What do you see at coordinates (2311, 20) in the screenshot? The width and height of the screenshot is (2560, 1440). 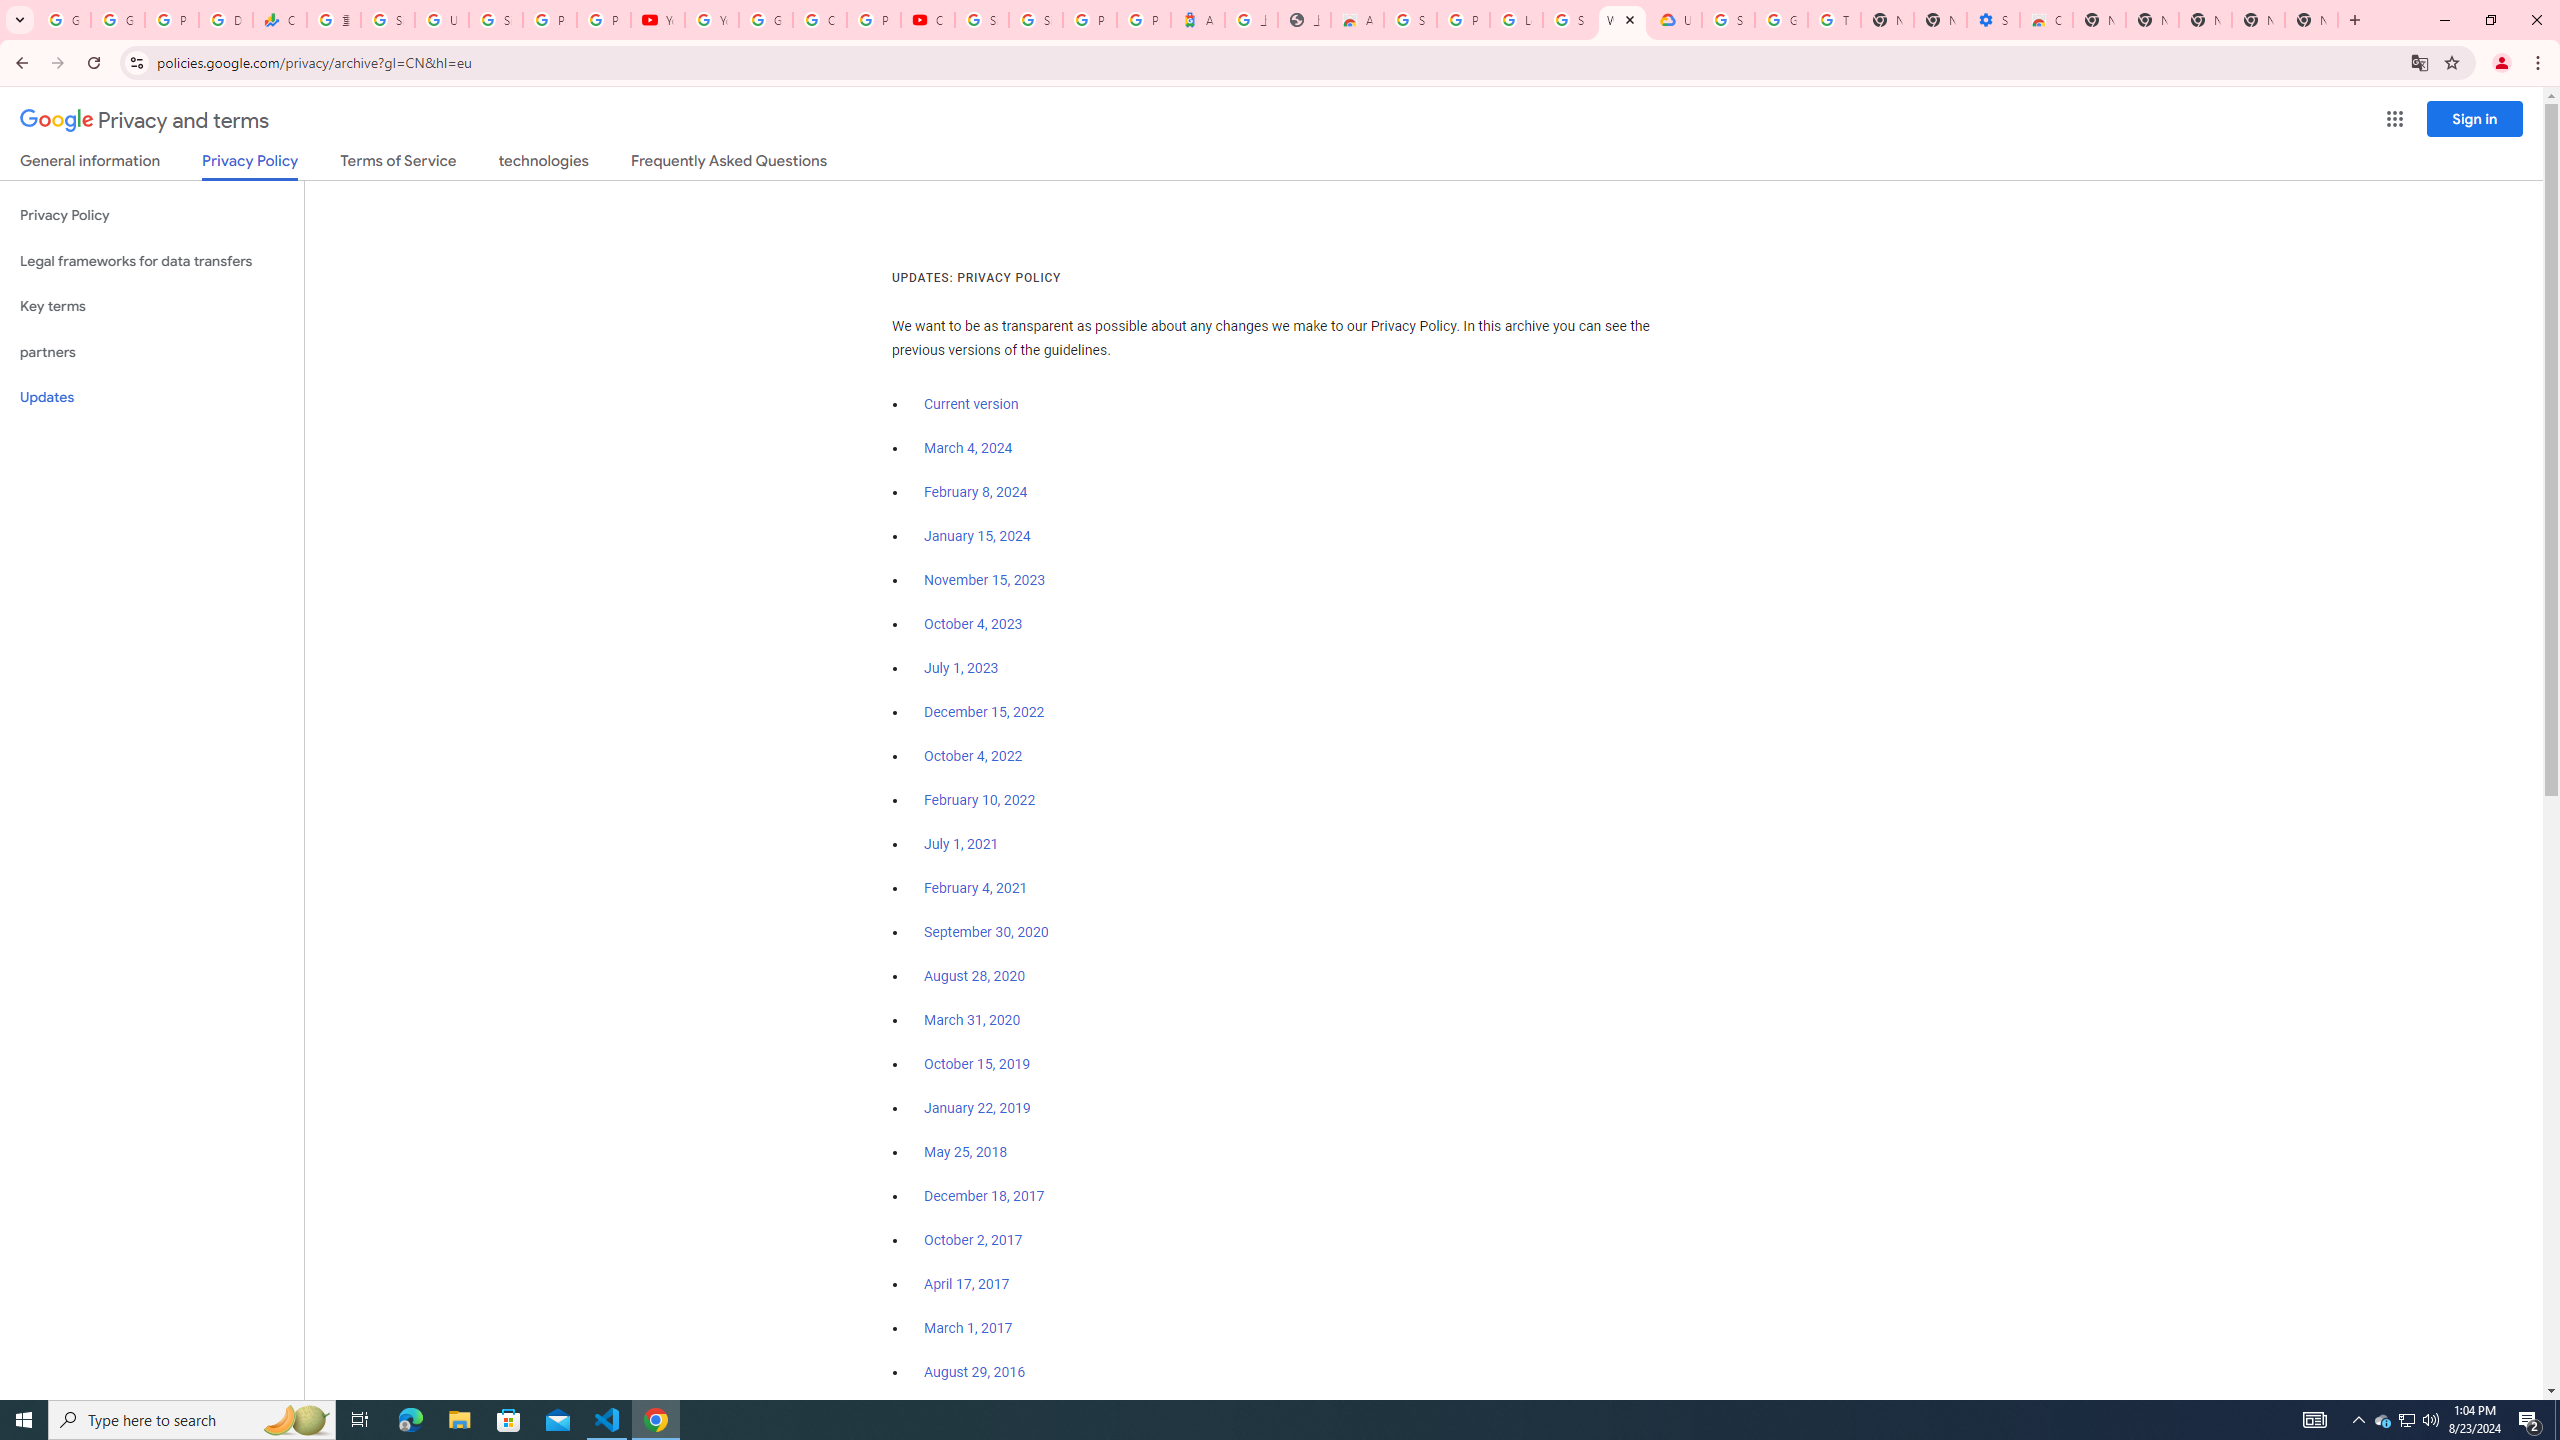 I see `New Tab` at bounding box center [2311, 20].